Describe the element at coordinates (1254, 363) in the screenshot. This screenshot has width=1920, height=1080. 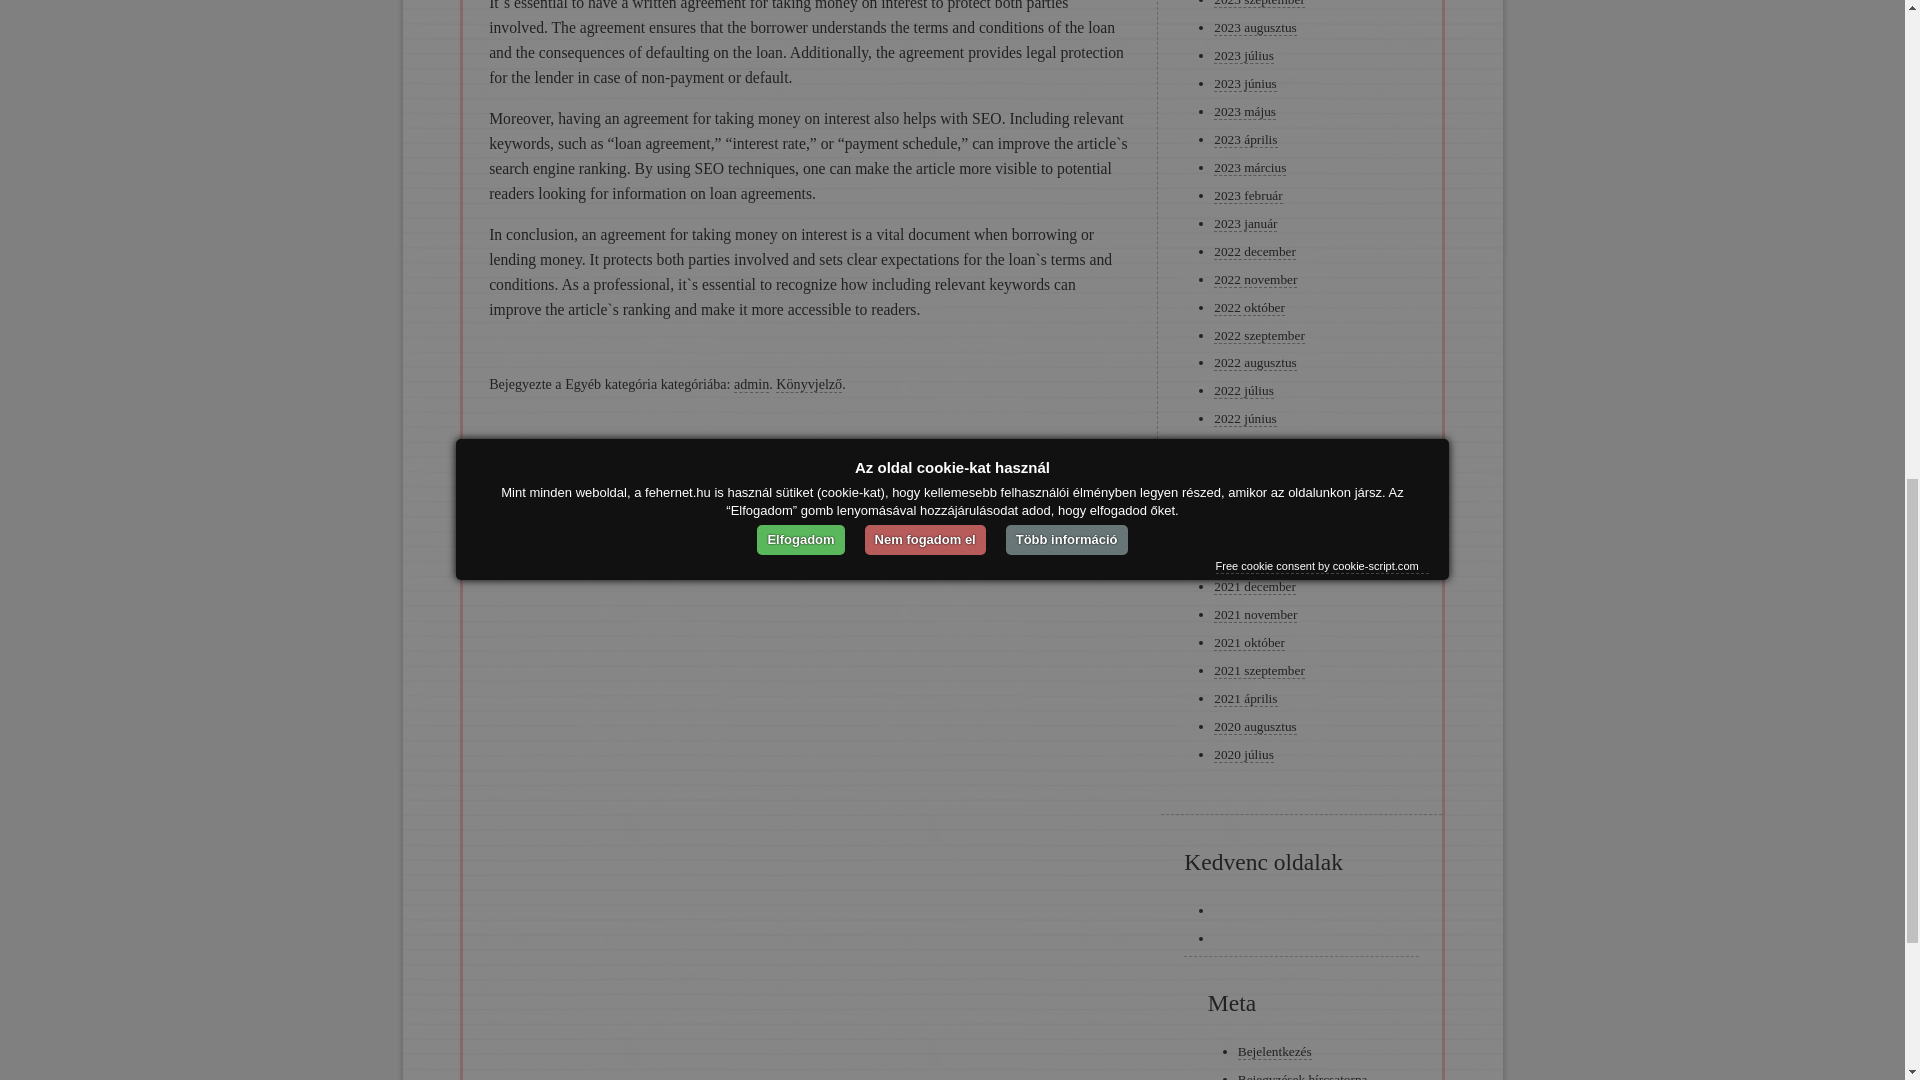
I see `2022 augusztus` at that location.